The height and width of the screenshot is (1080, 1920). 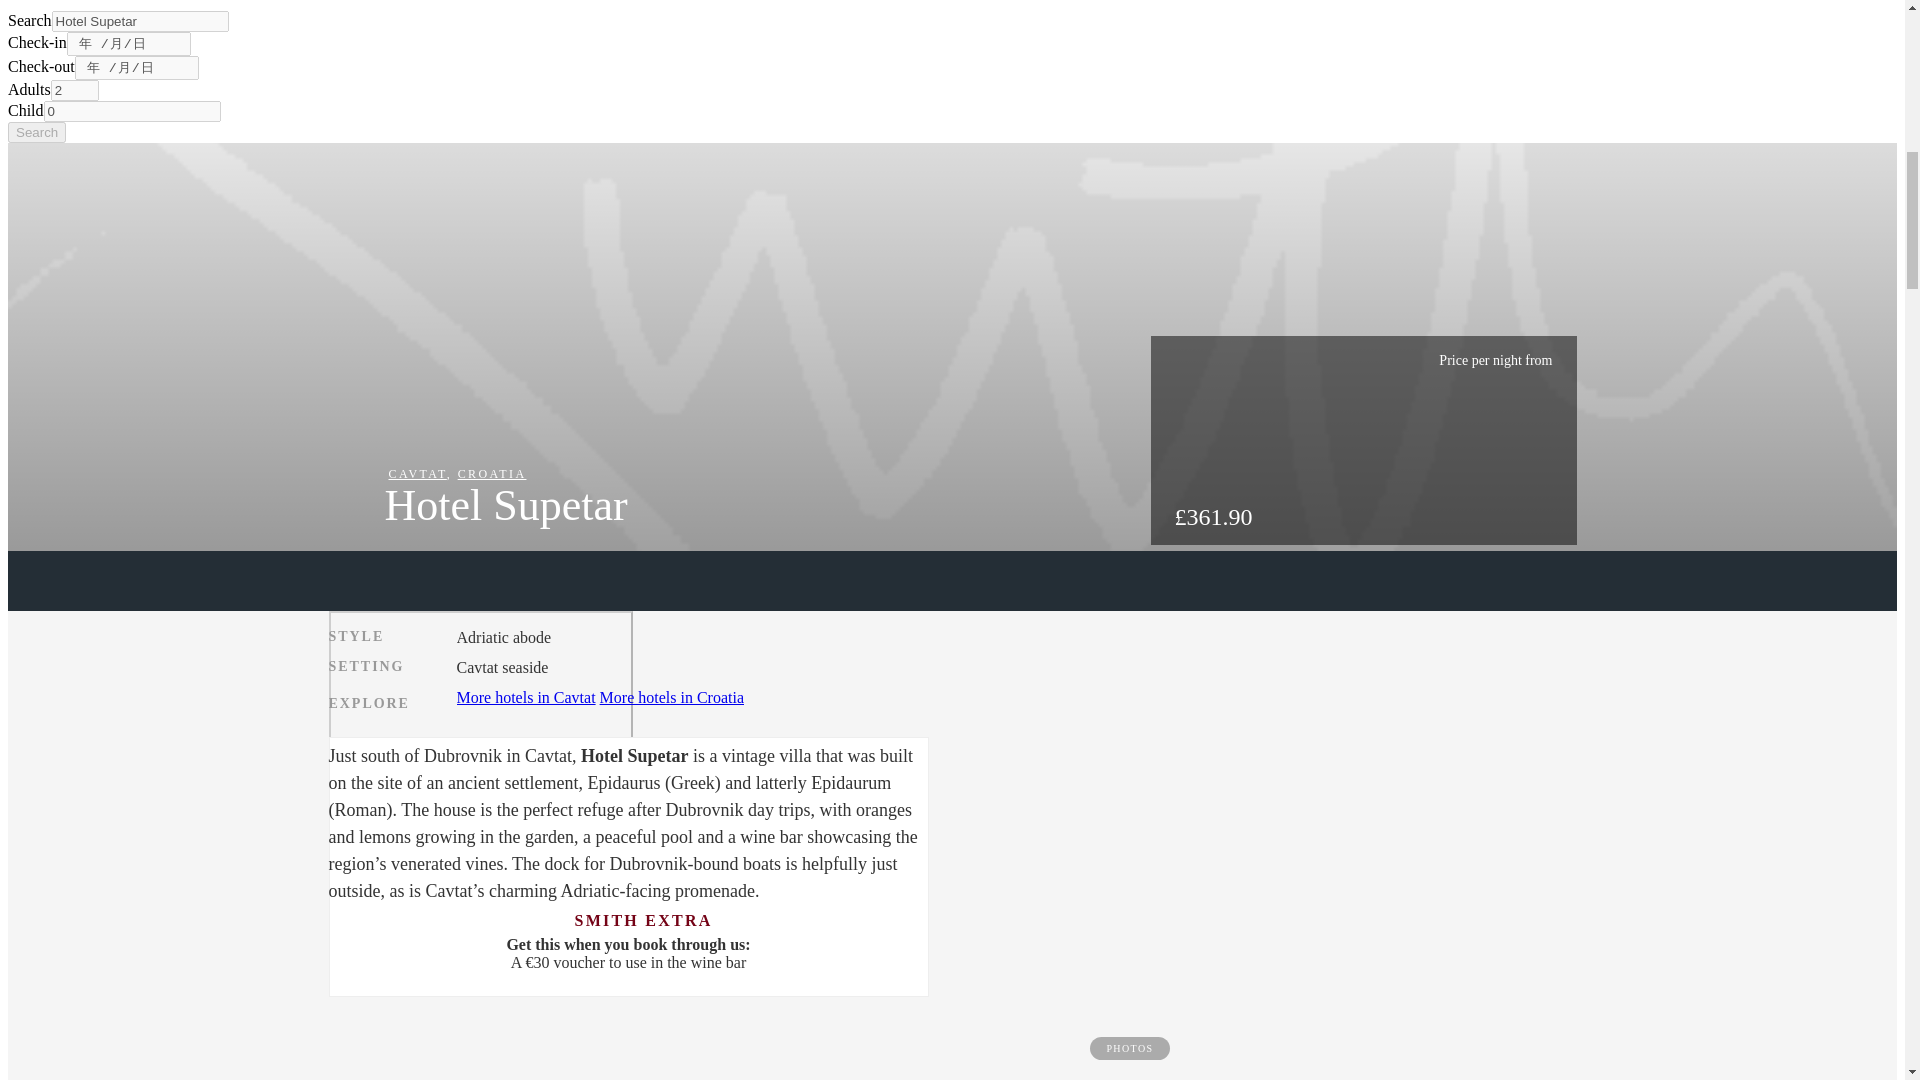 I want to click on More hotels in Croatia, so click(x=672, y=698).